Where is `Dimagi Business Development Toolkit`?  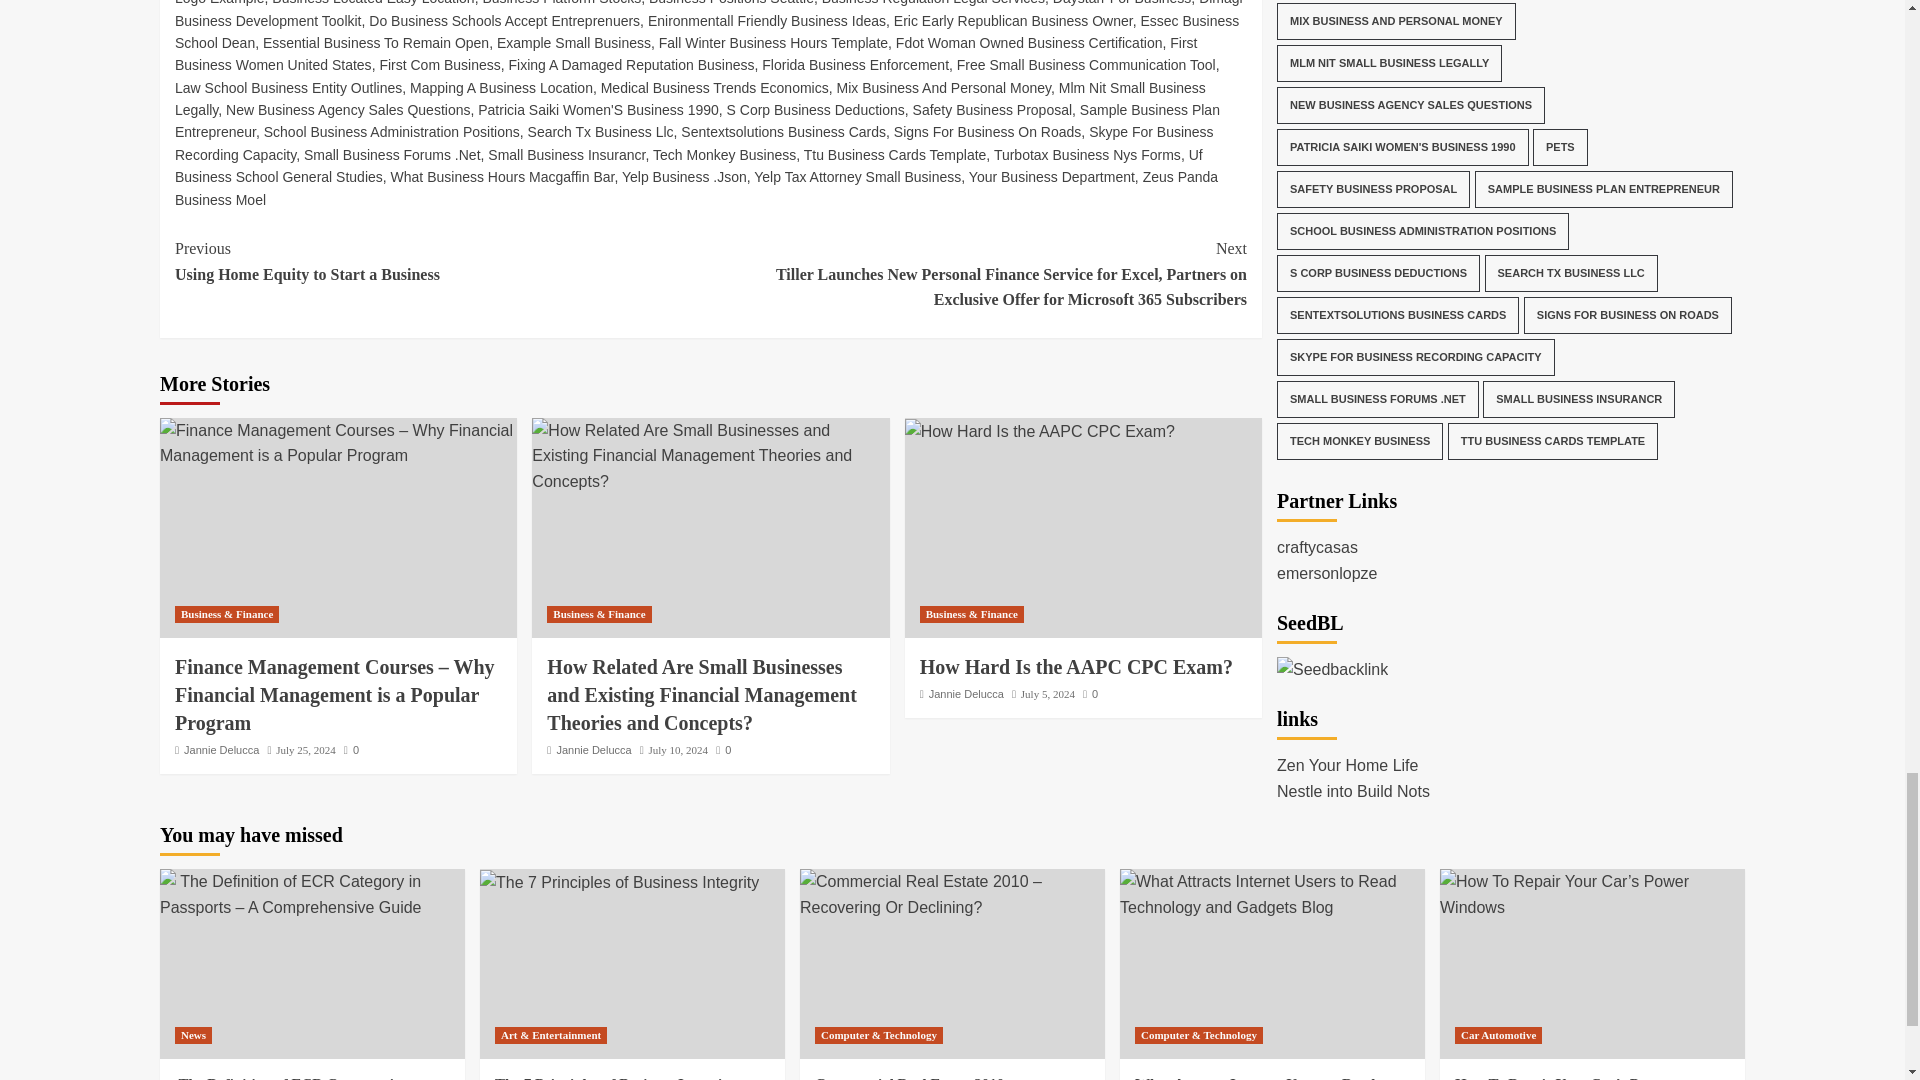 Dimagi Business Development Toolkit is located at coordinates (708, 14).